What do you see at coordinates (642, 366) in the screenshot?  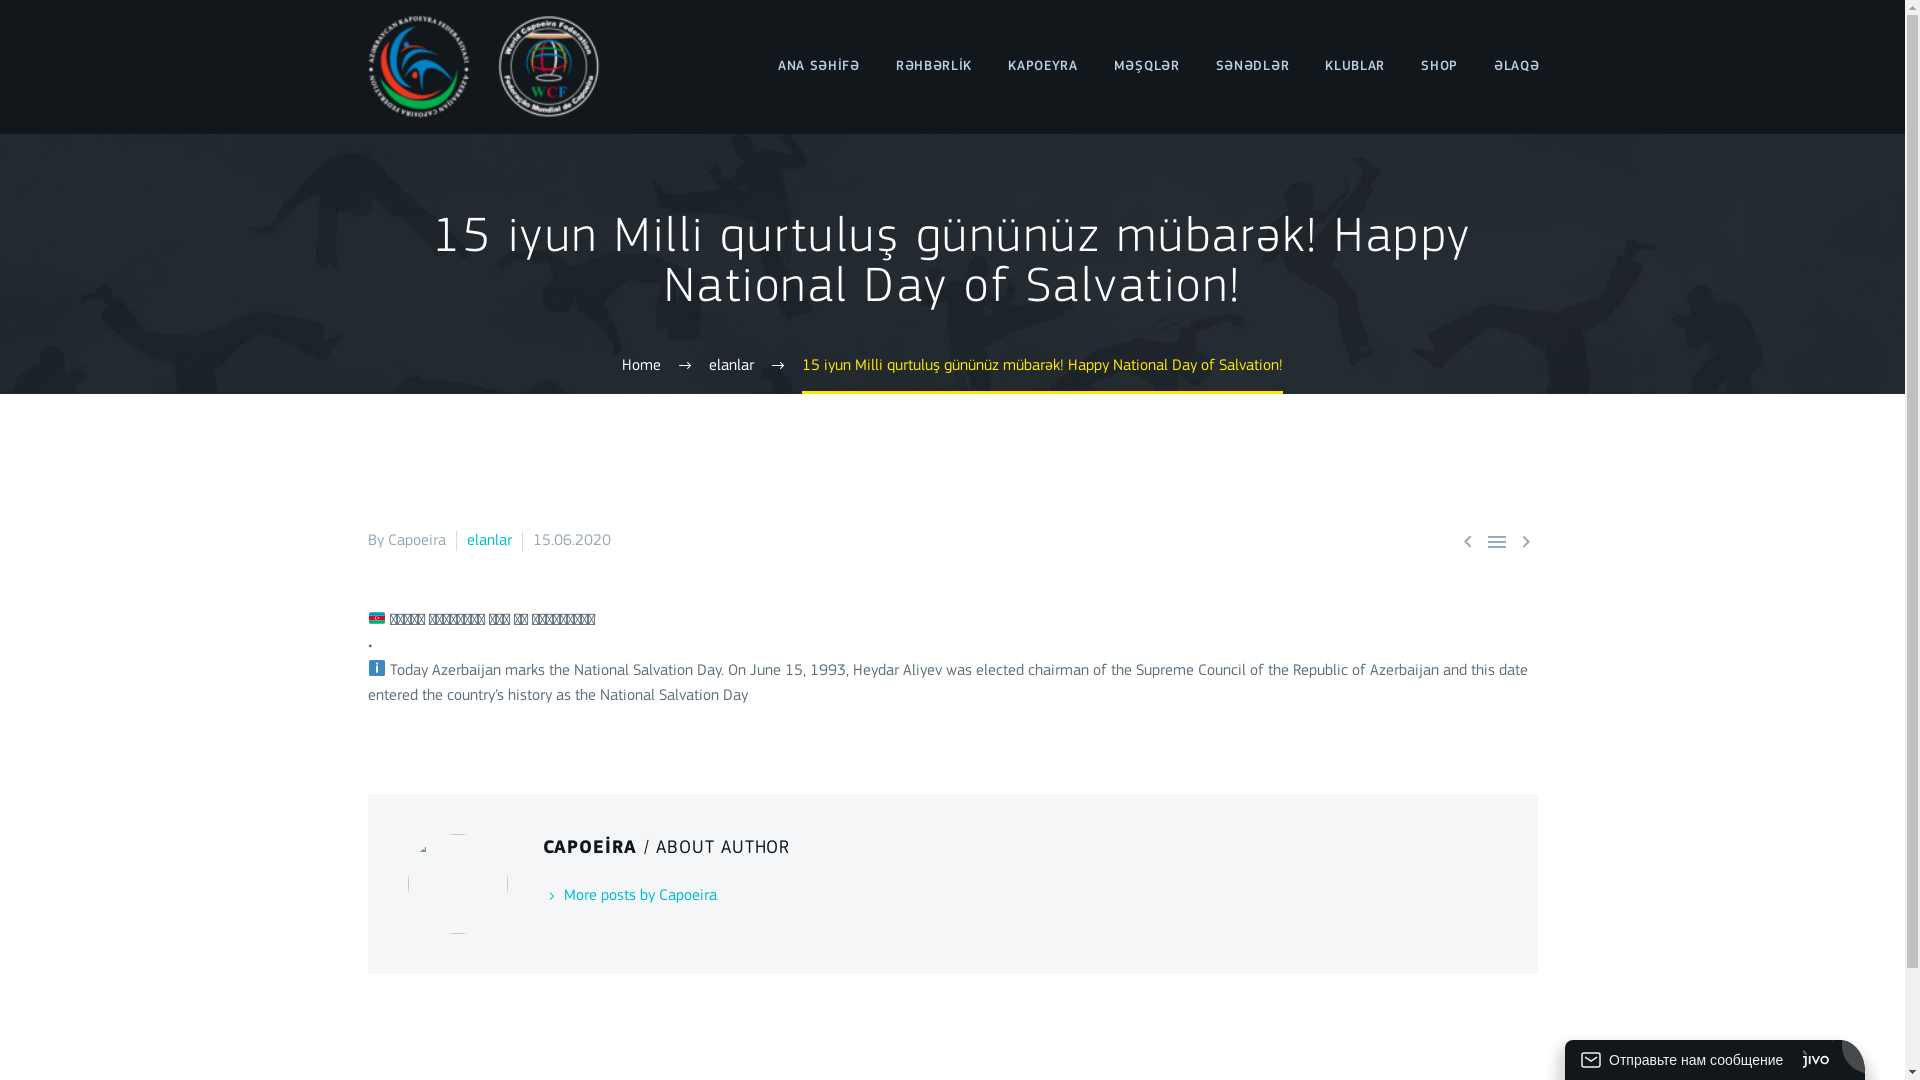 I see `Home` at bounding box center [642, 366].